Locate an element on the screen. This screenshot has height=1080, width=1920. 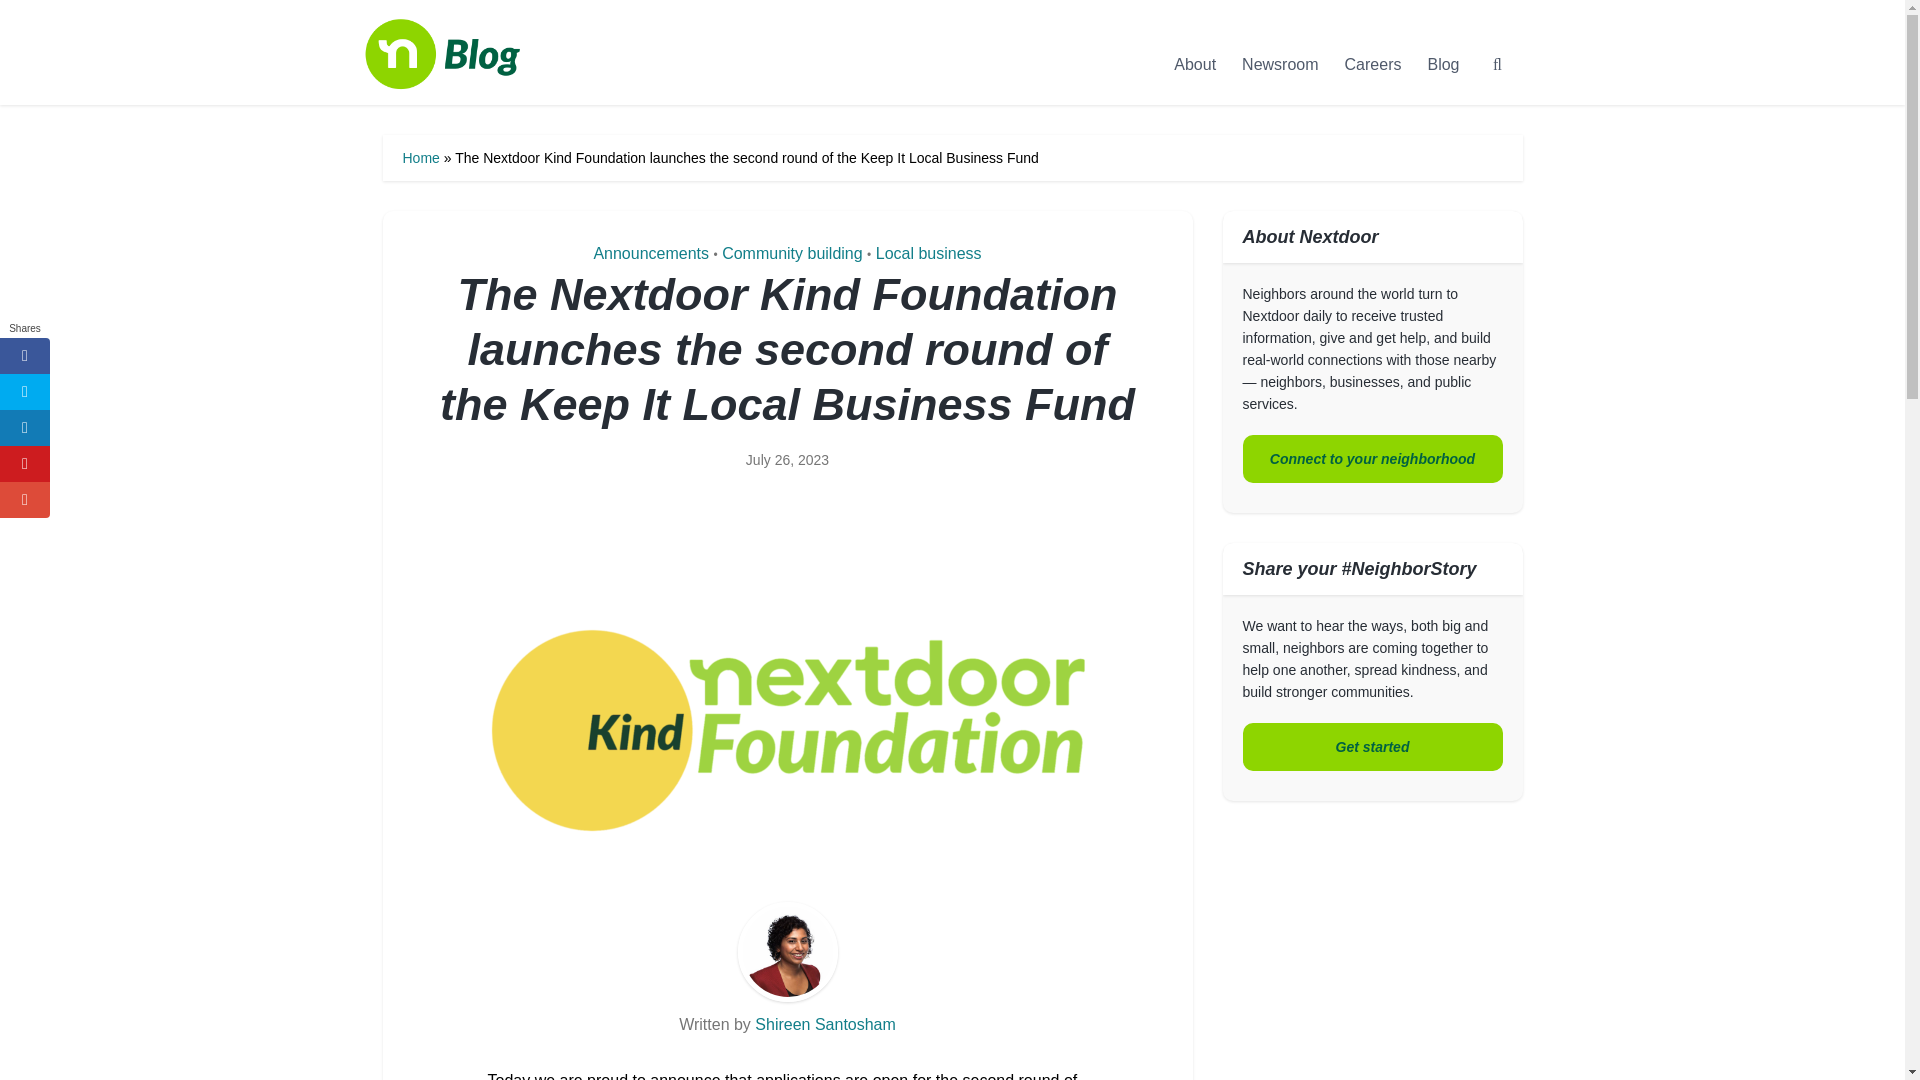
Newsroom is located at coordinates (1279, 64).